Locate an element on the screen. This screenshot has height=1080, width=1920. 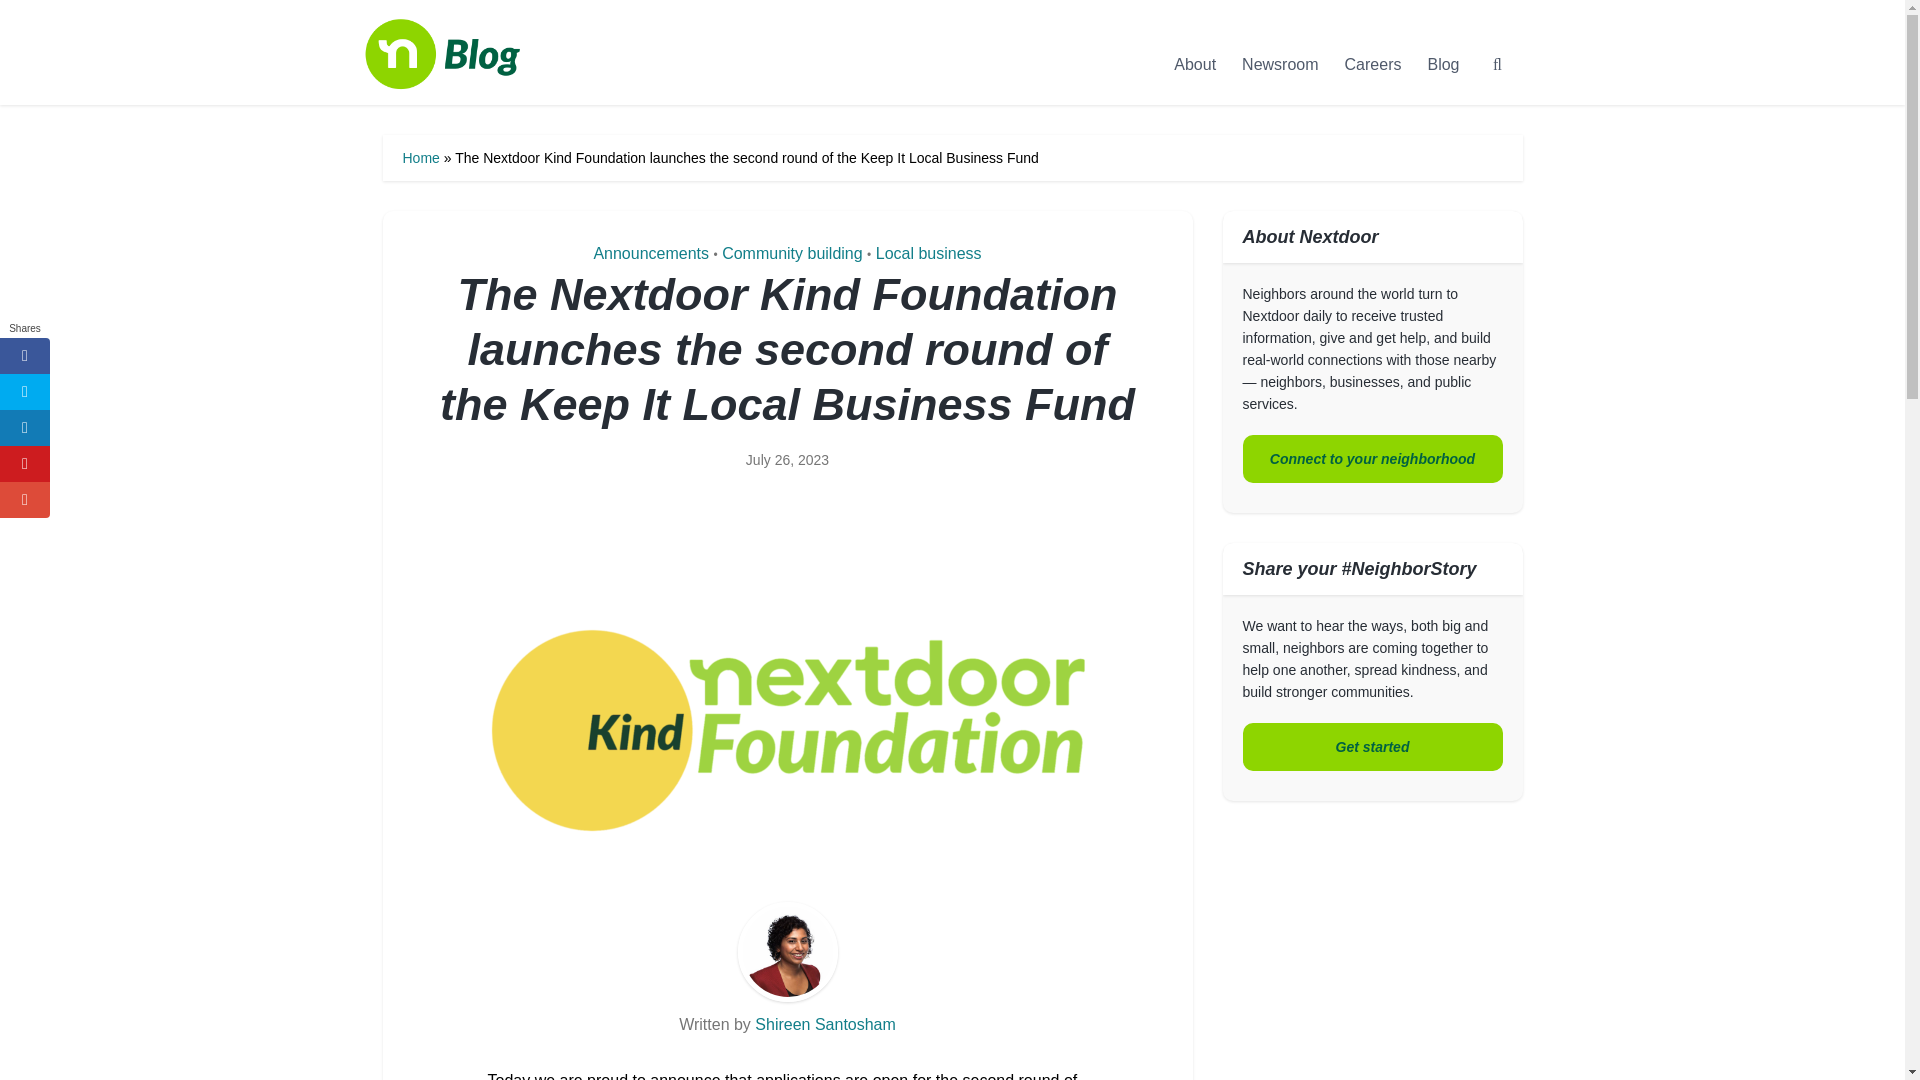
Newsroom is located at coordinates (1279, 64).